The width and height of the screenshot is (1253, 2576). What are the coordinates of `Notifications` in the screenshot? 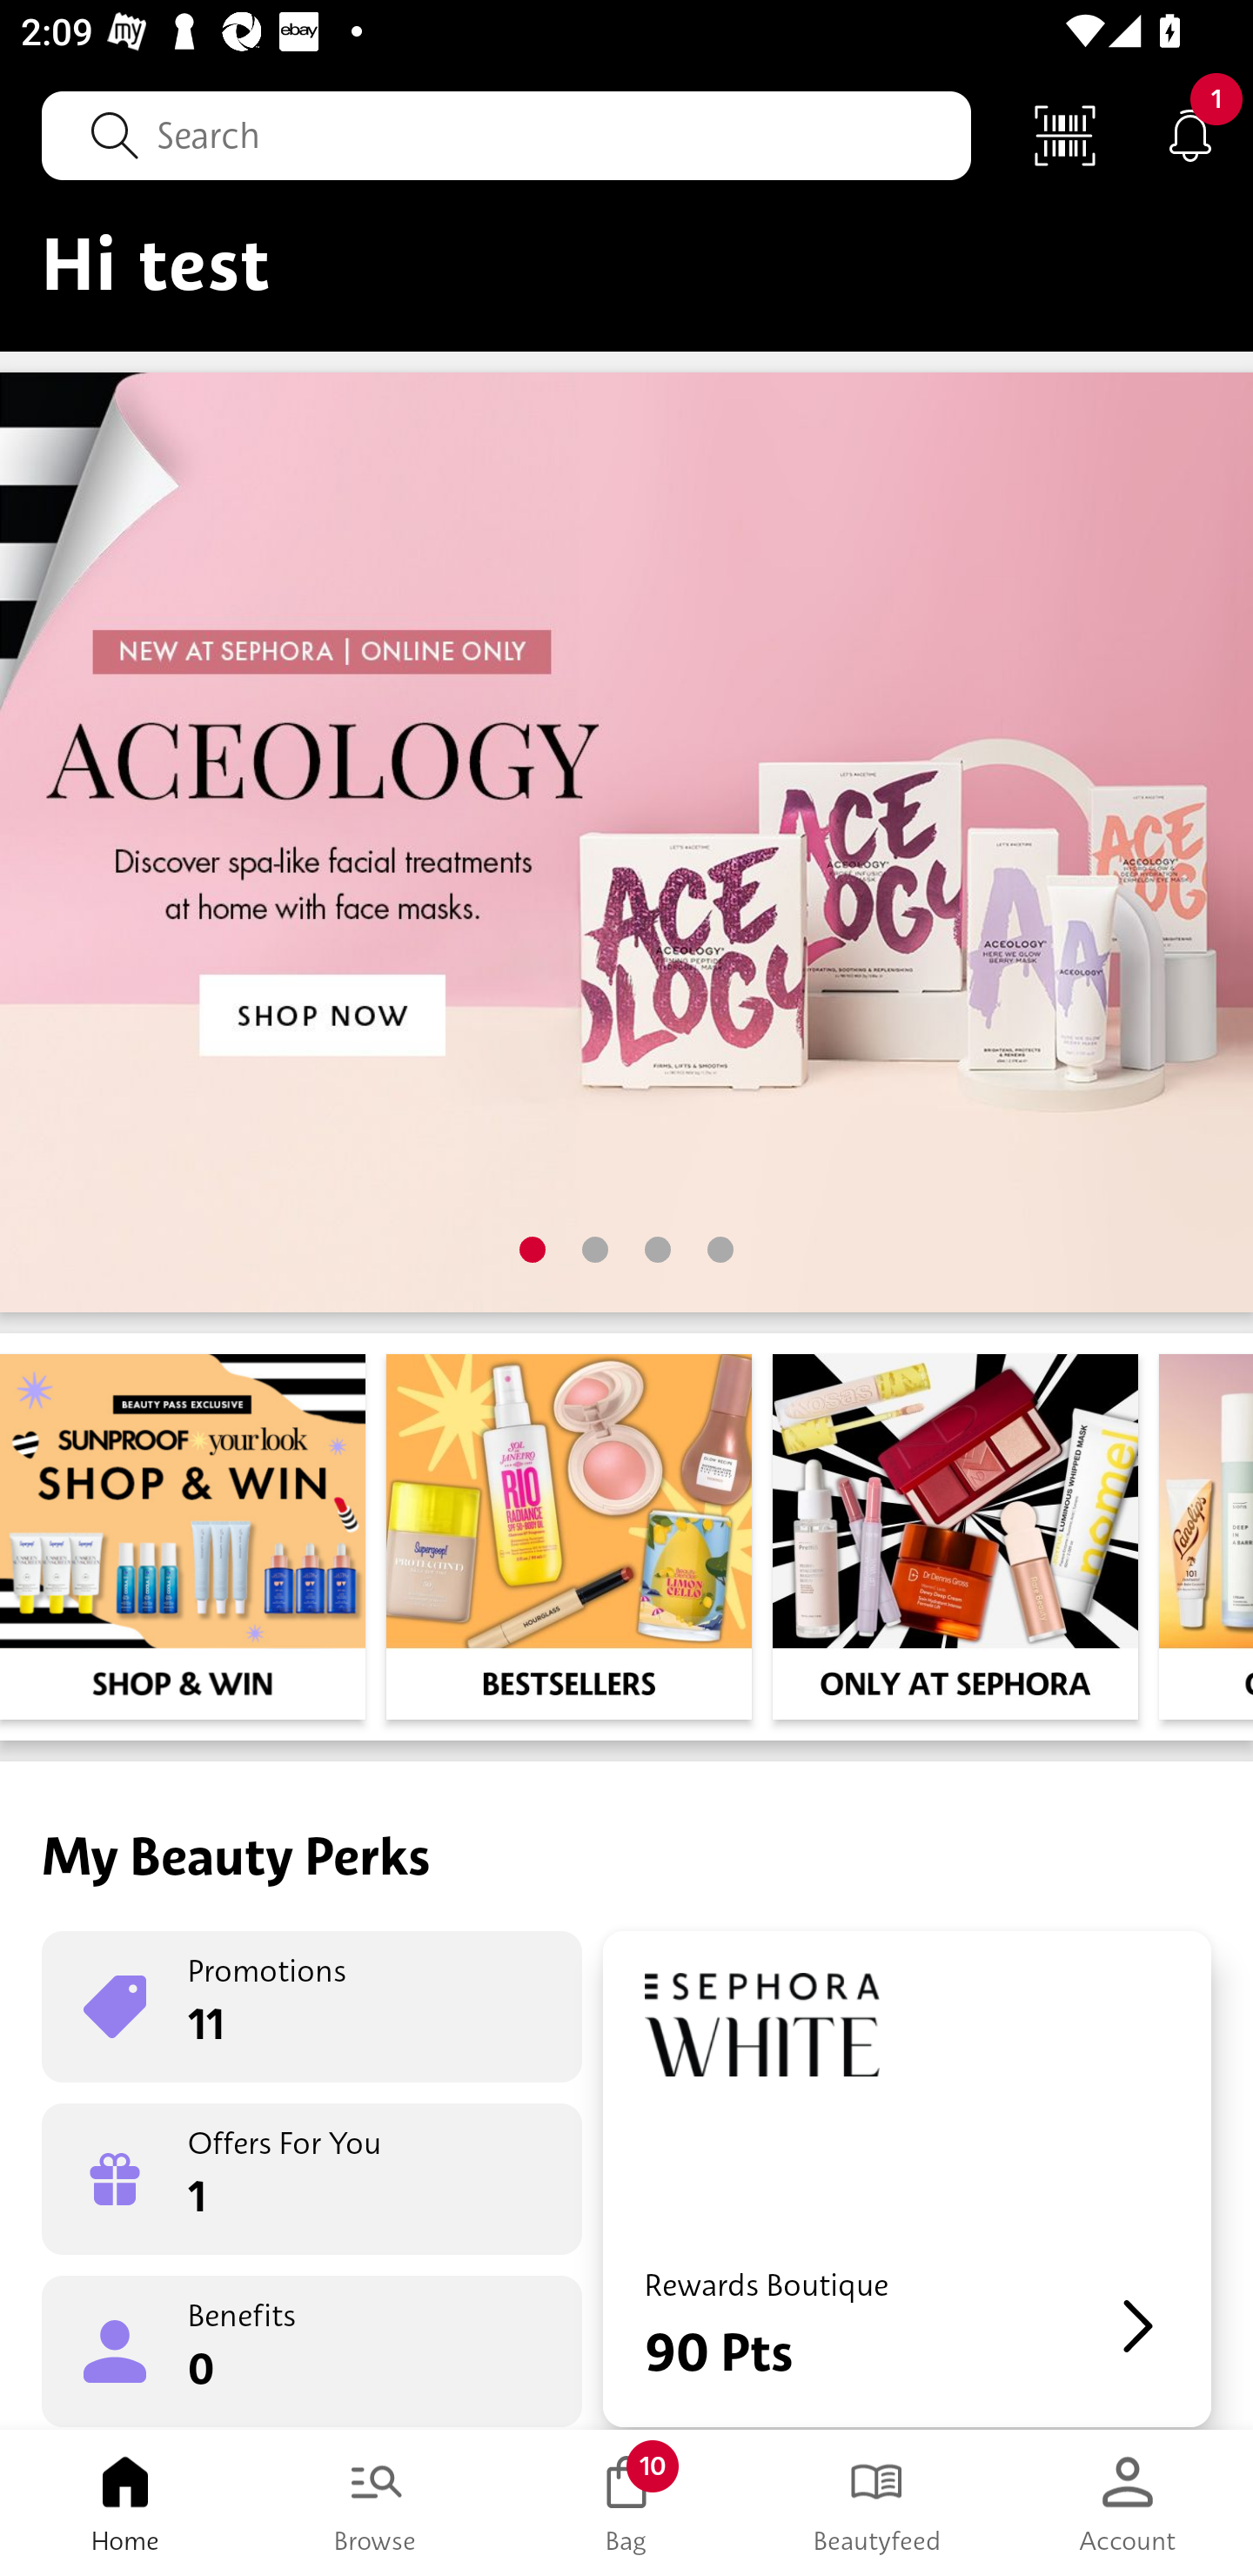 It's located at (1190, 134).